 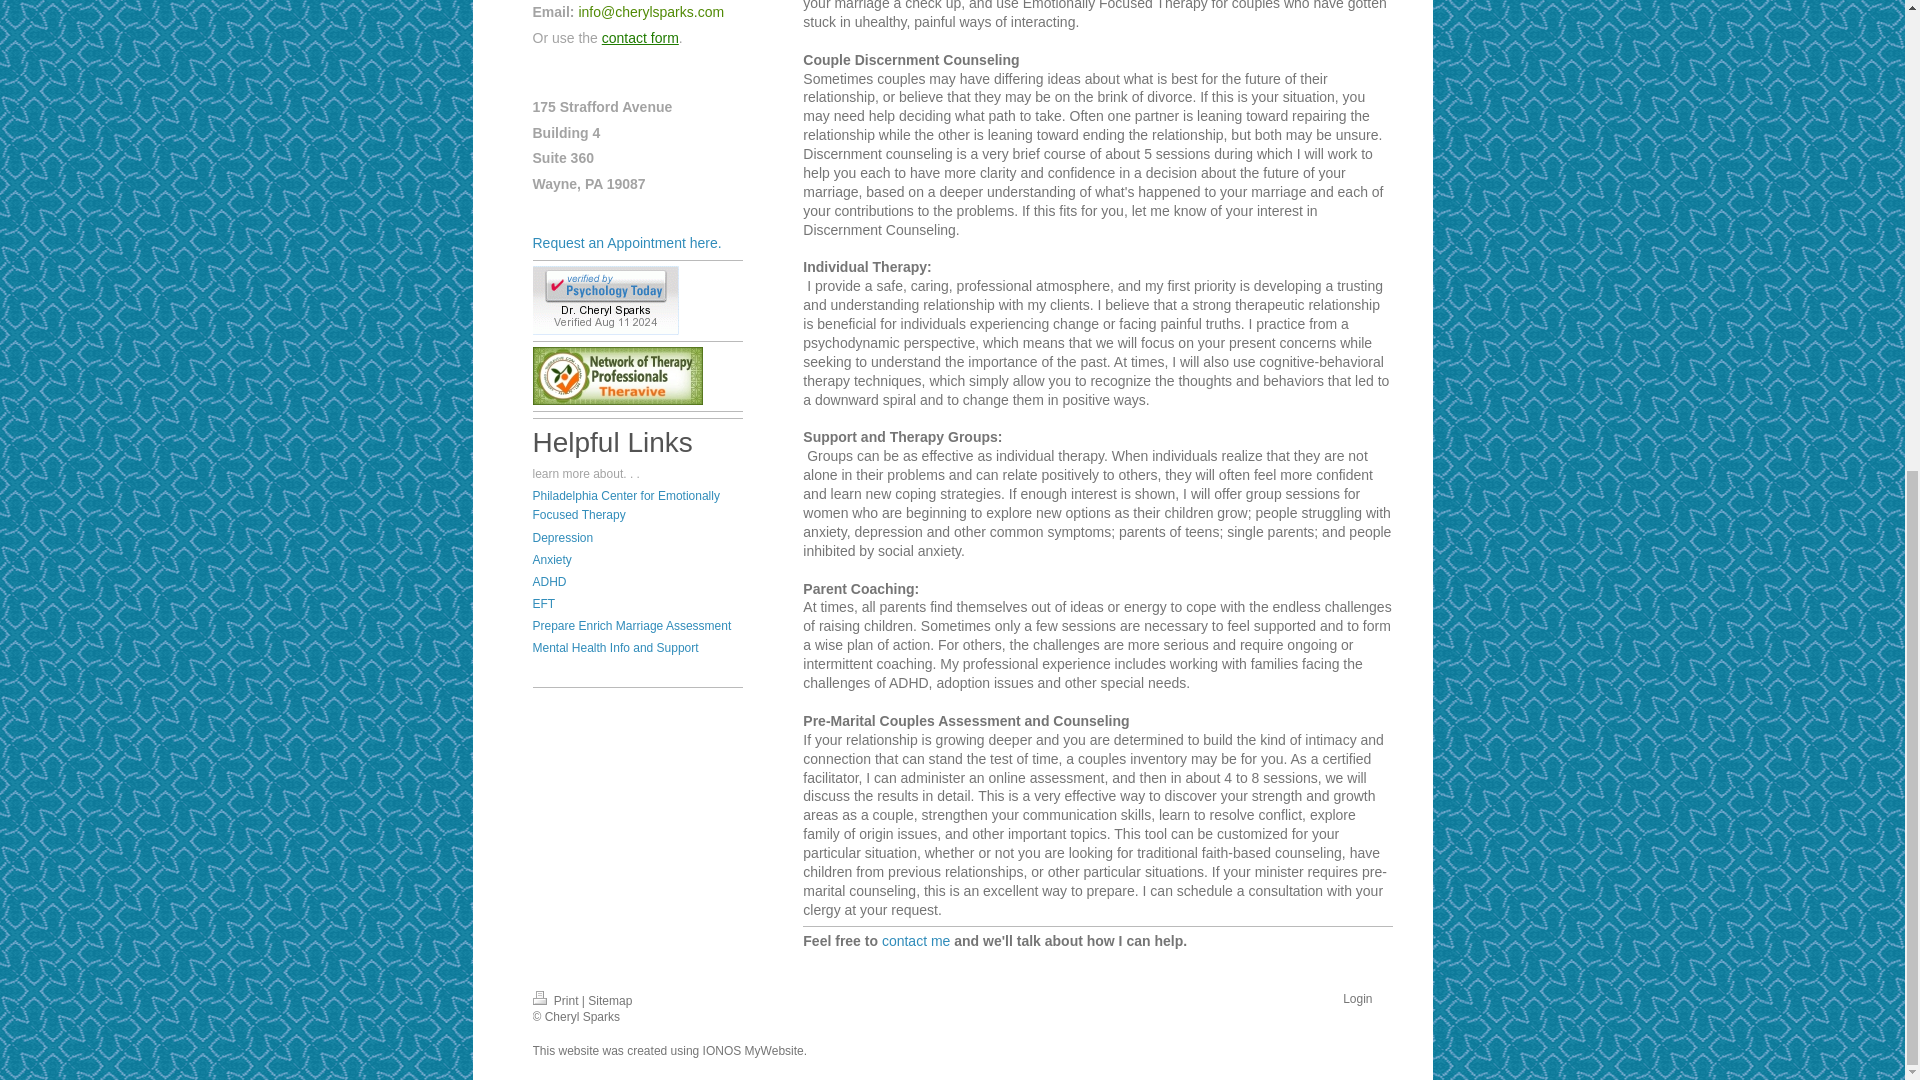 What do you see at coordinates (609, 1000) in the screenshot?
I see `Sitemap` at bounding box center [609, 1000].